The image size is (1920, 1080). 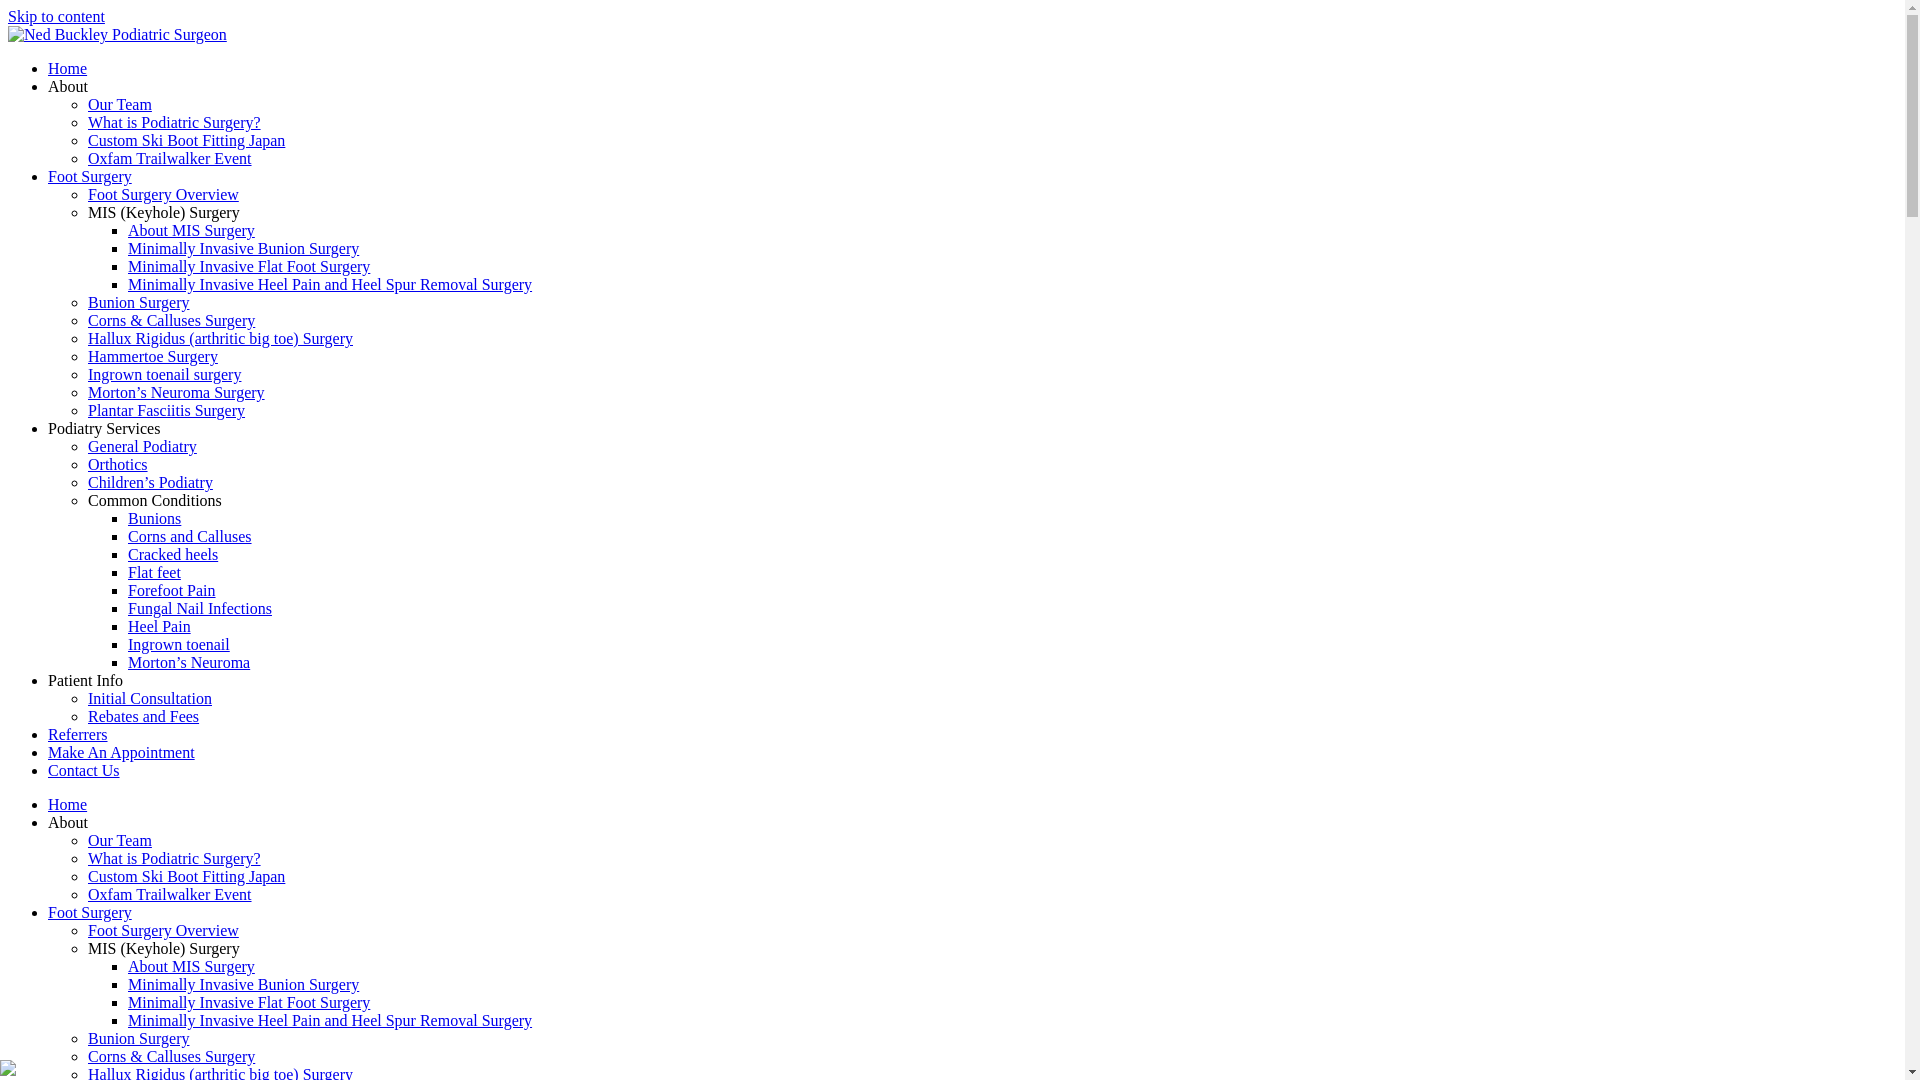 What do you see at coordinates (138, 1038) in the screenshot?
I see `Bunion Surgery` at bounding box center [138, 1038].